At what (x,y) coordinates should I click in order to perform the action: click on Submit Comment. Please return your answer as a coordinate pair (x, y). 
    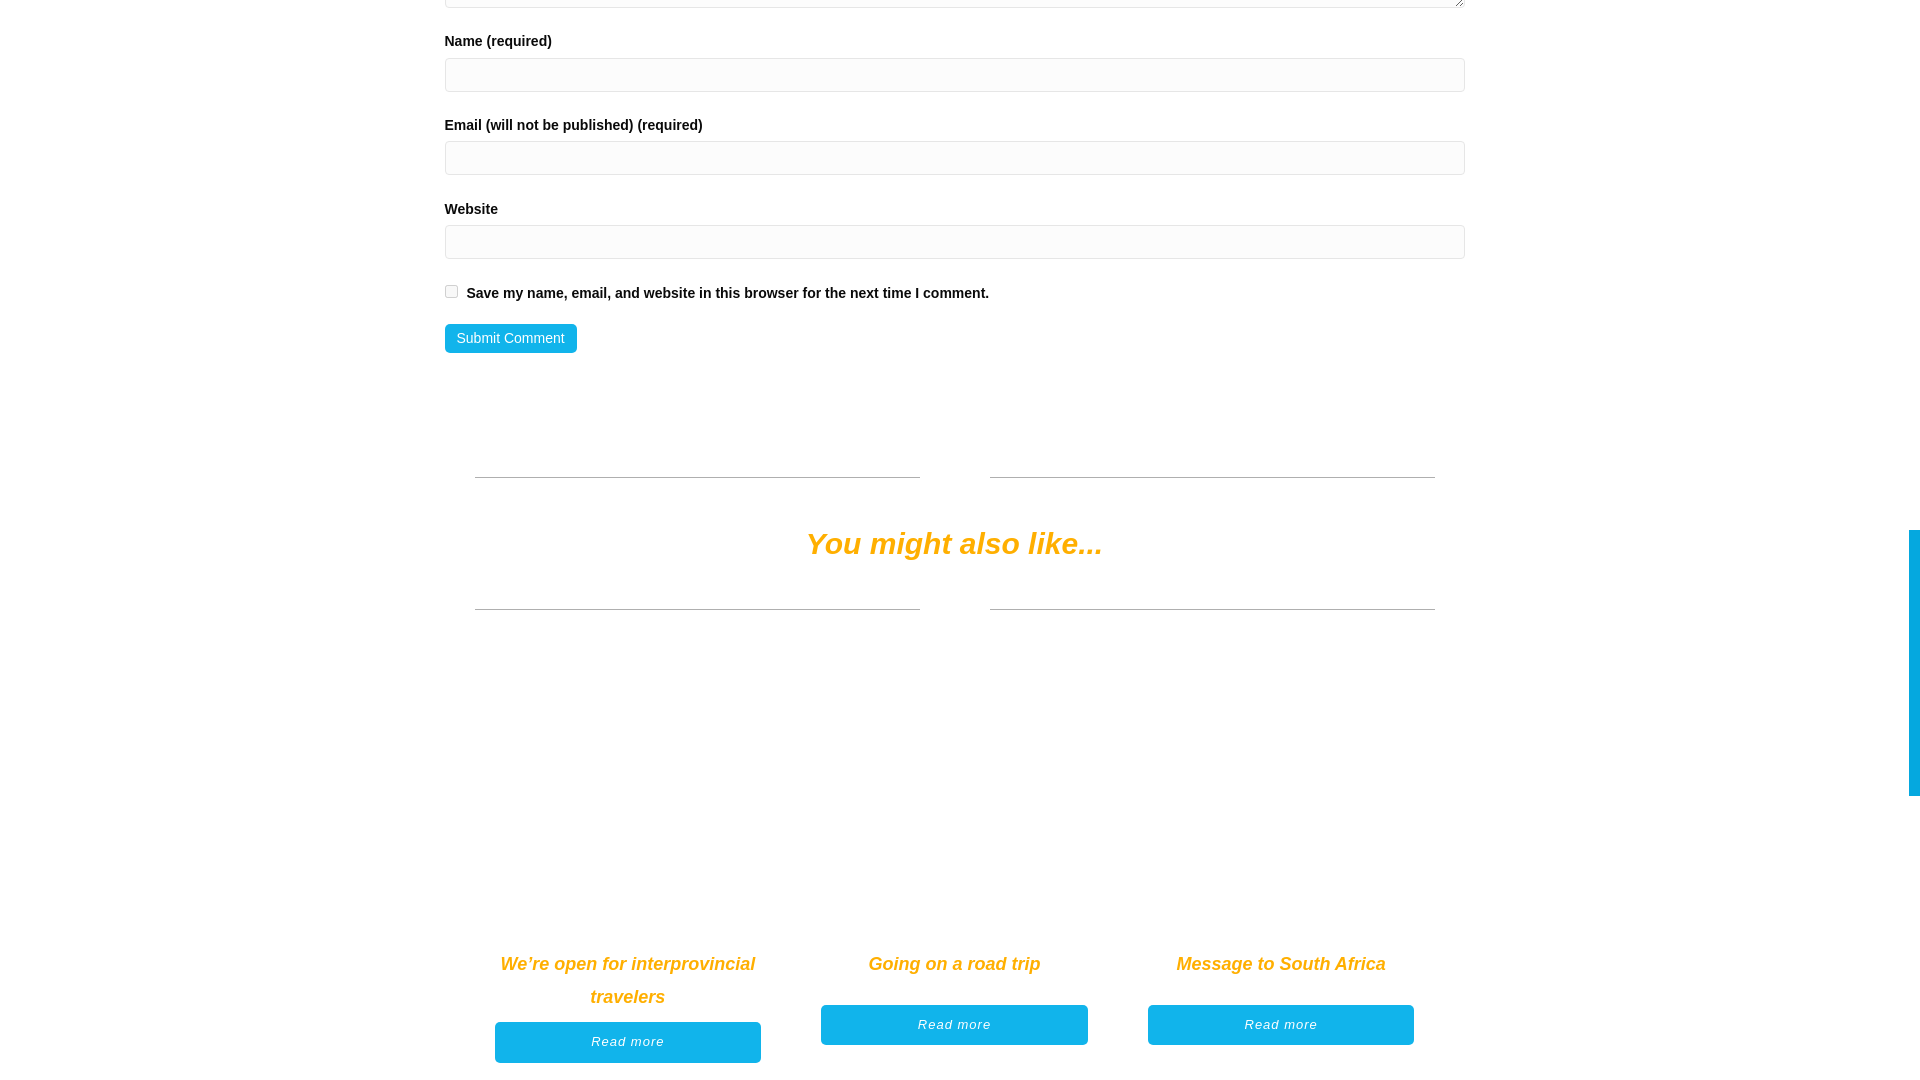
    Looking at the image, I should click on (510, 338).